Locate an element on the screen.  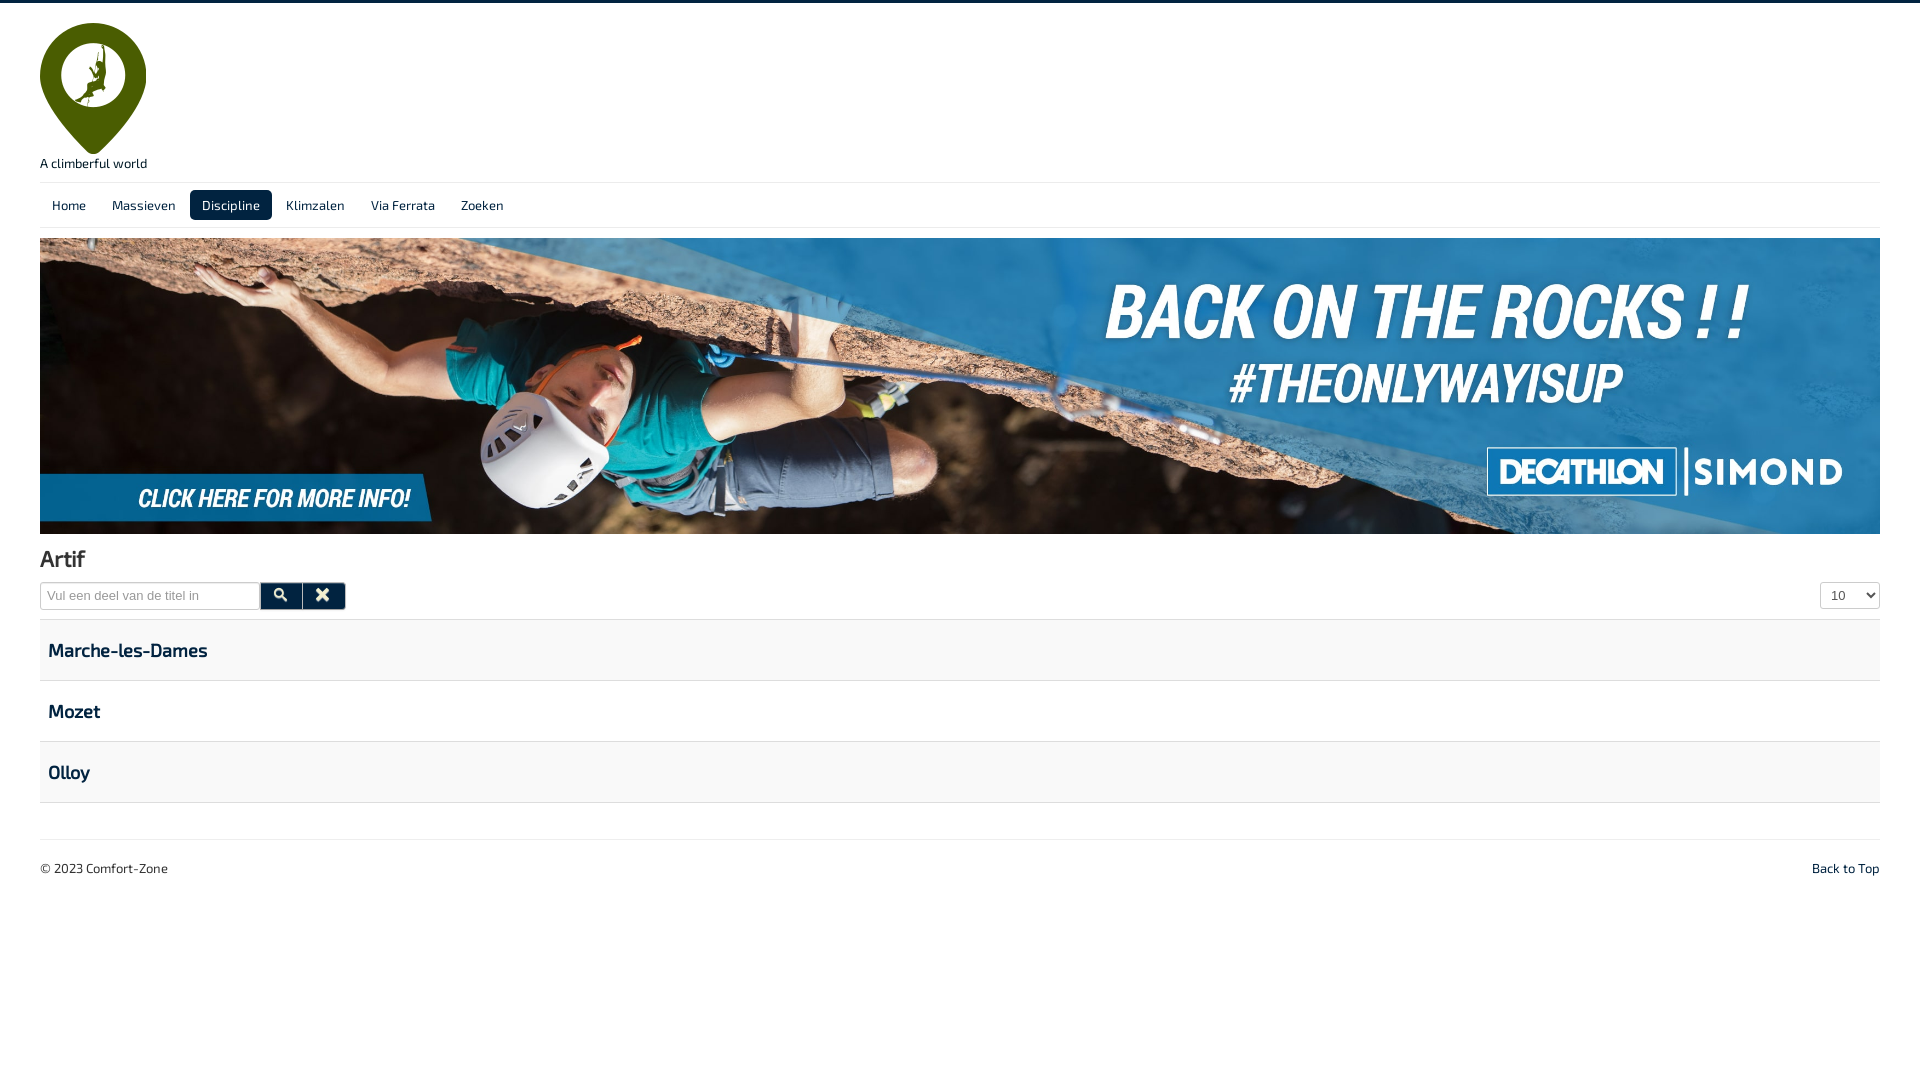
Olloy is located at coordinates (69, 772).